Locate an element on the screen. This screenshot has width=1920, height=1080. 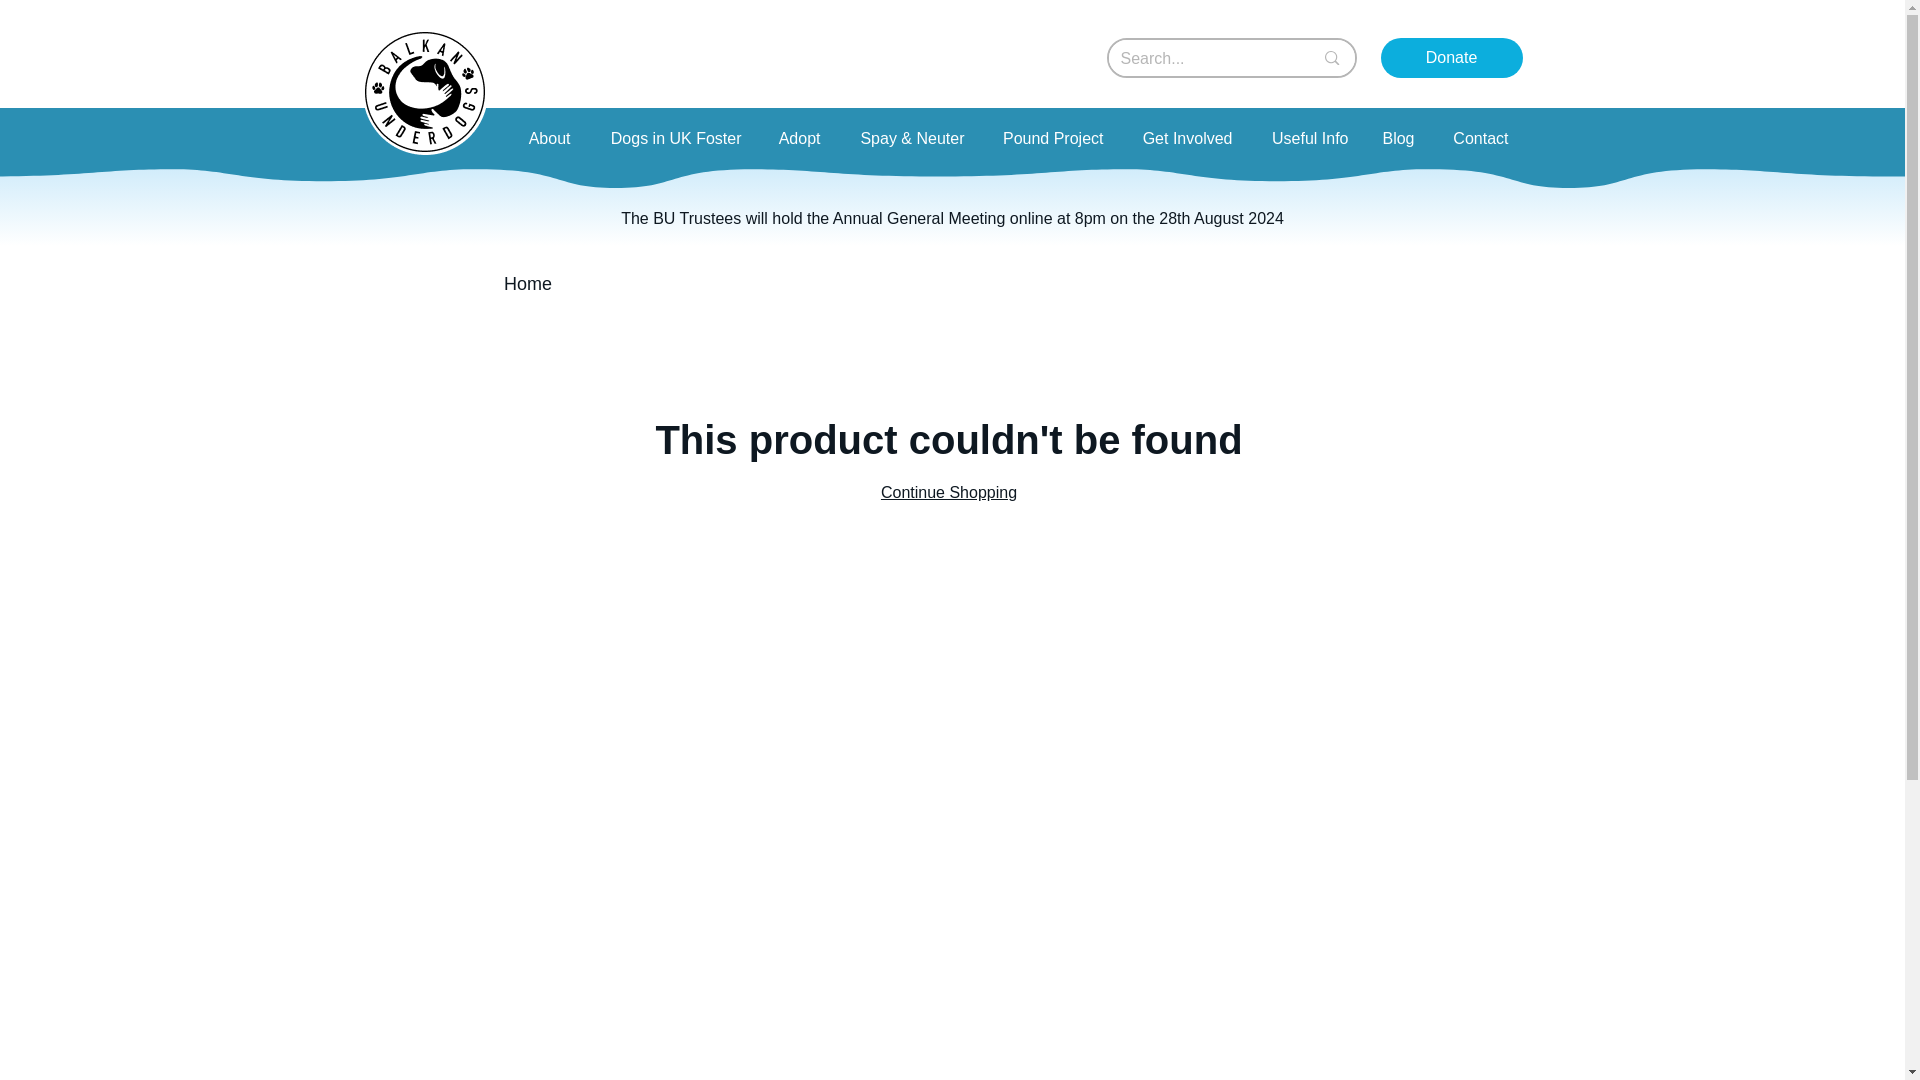
Pound Project is located at coordinates (1049, 138).